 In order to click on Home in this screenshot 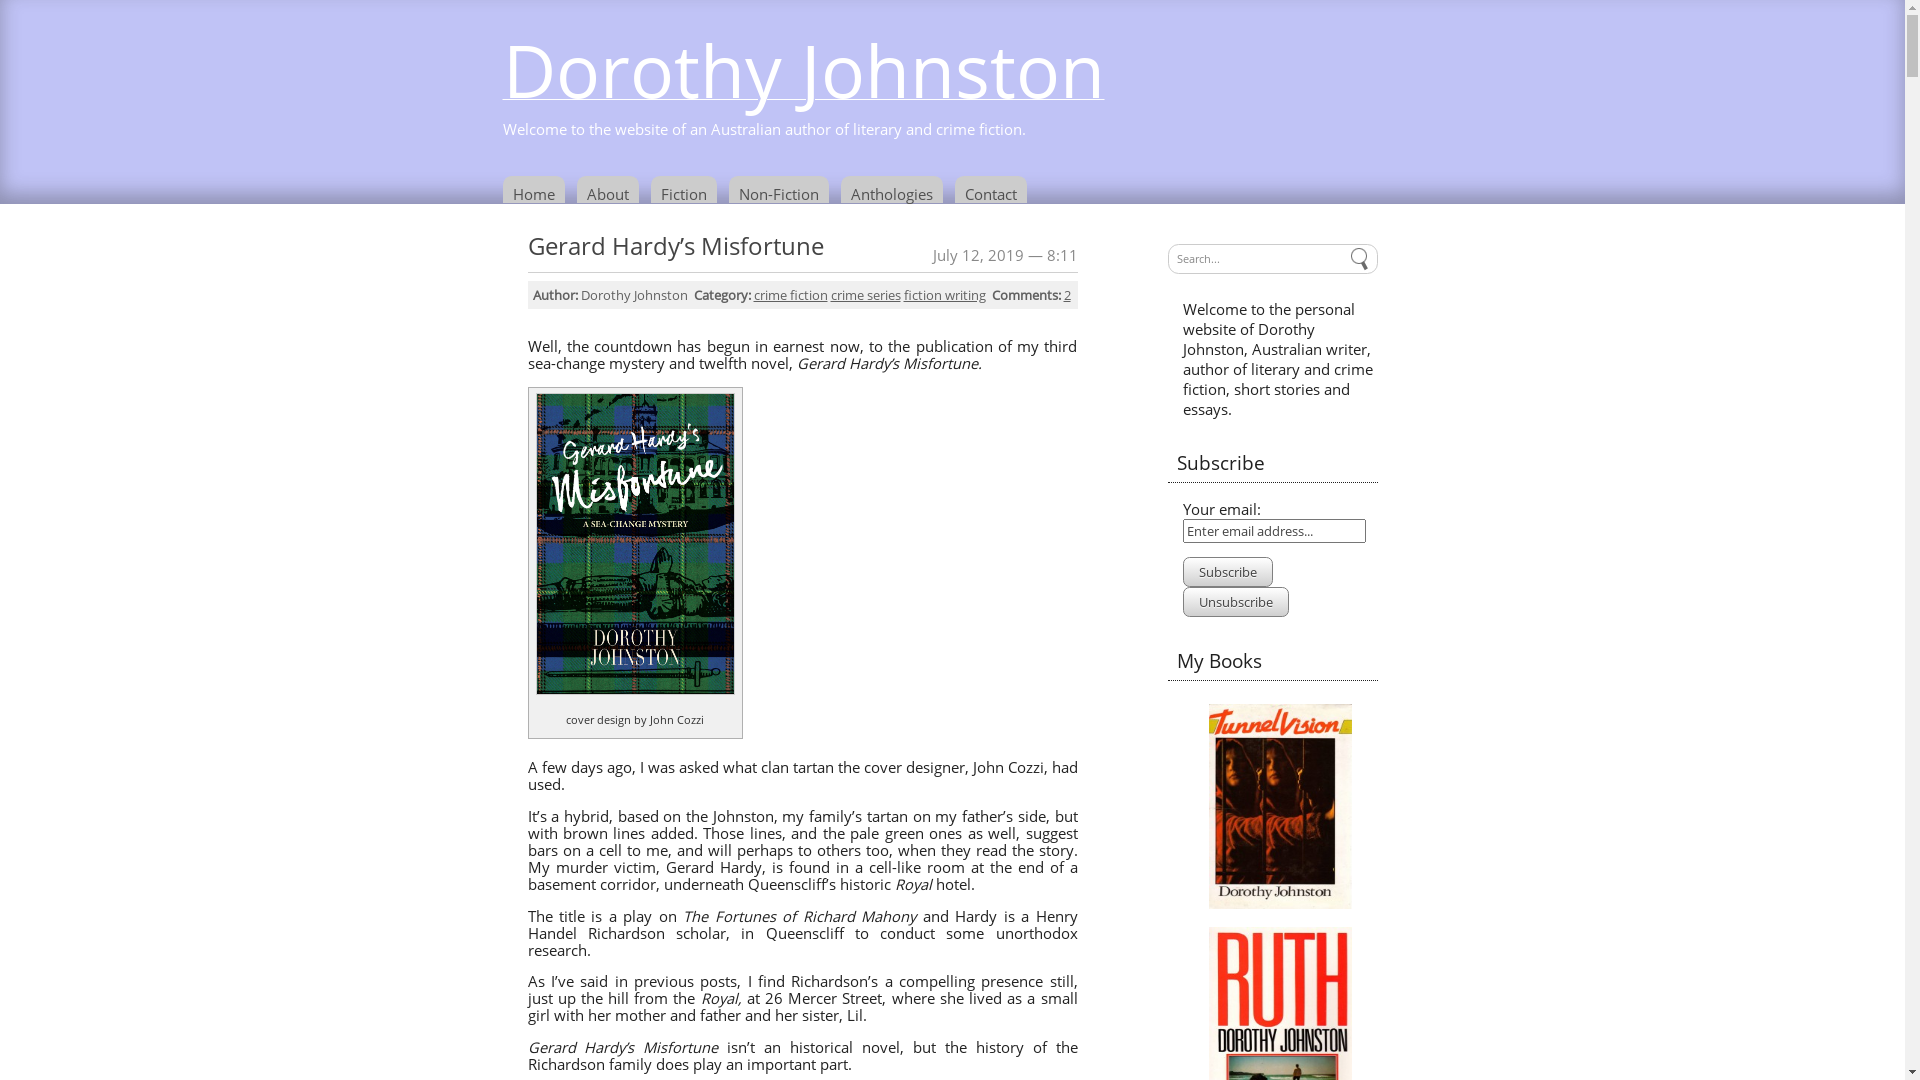, I will do `click(537, 190)`.